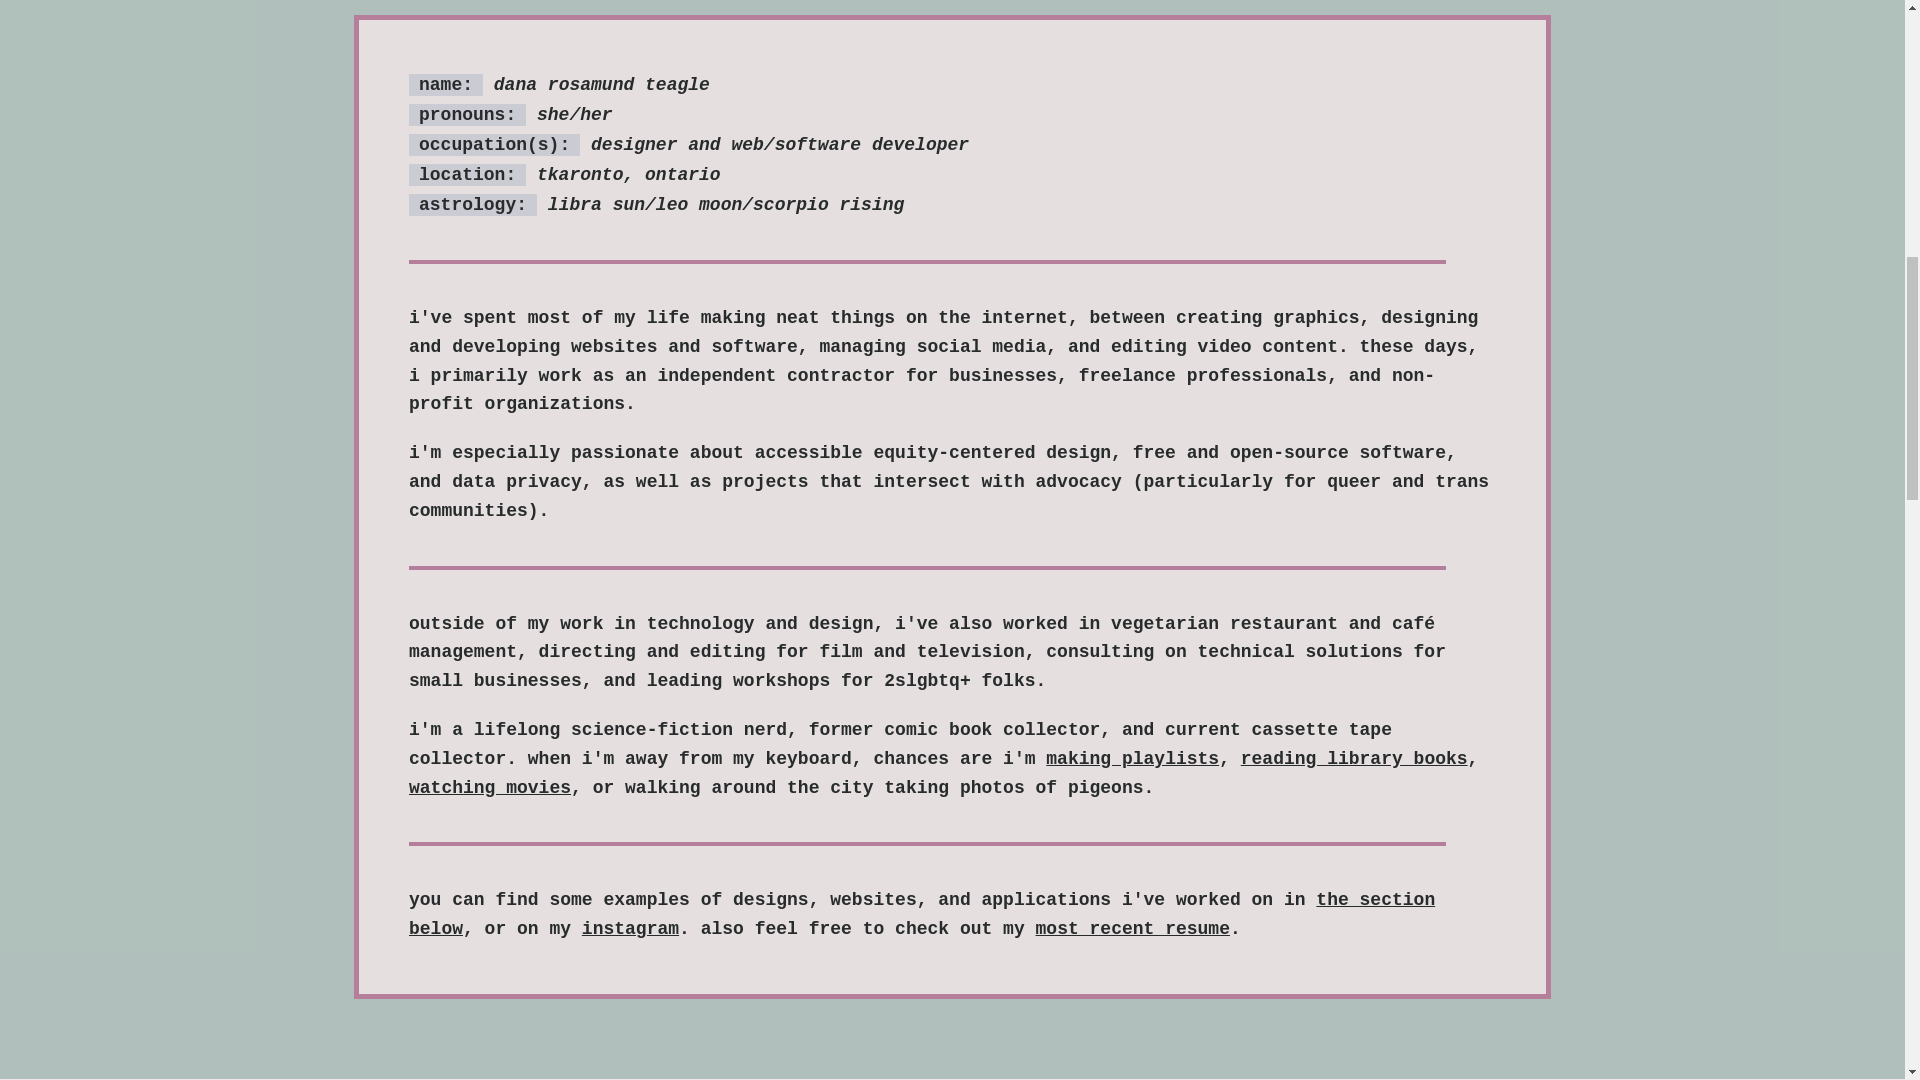 The height and width of the screenshot is (1080, 1920). I want to click on most recent resume, so click(1133, 928).